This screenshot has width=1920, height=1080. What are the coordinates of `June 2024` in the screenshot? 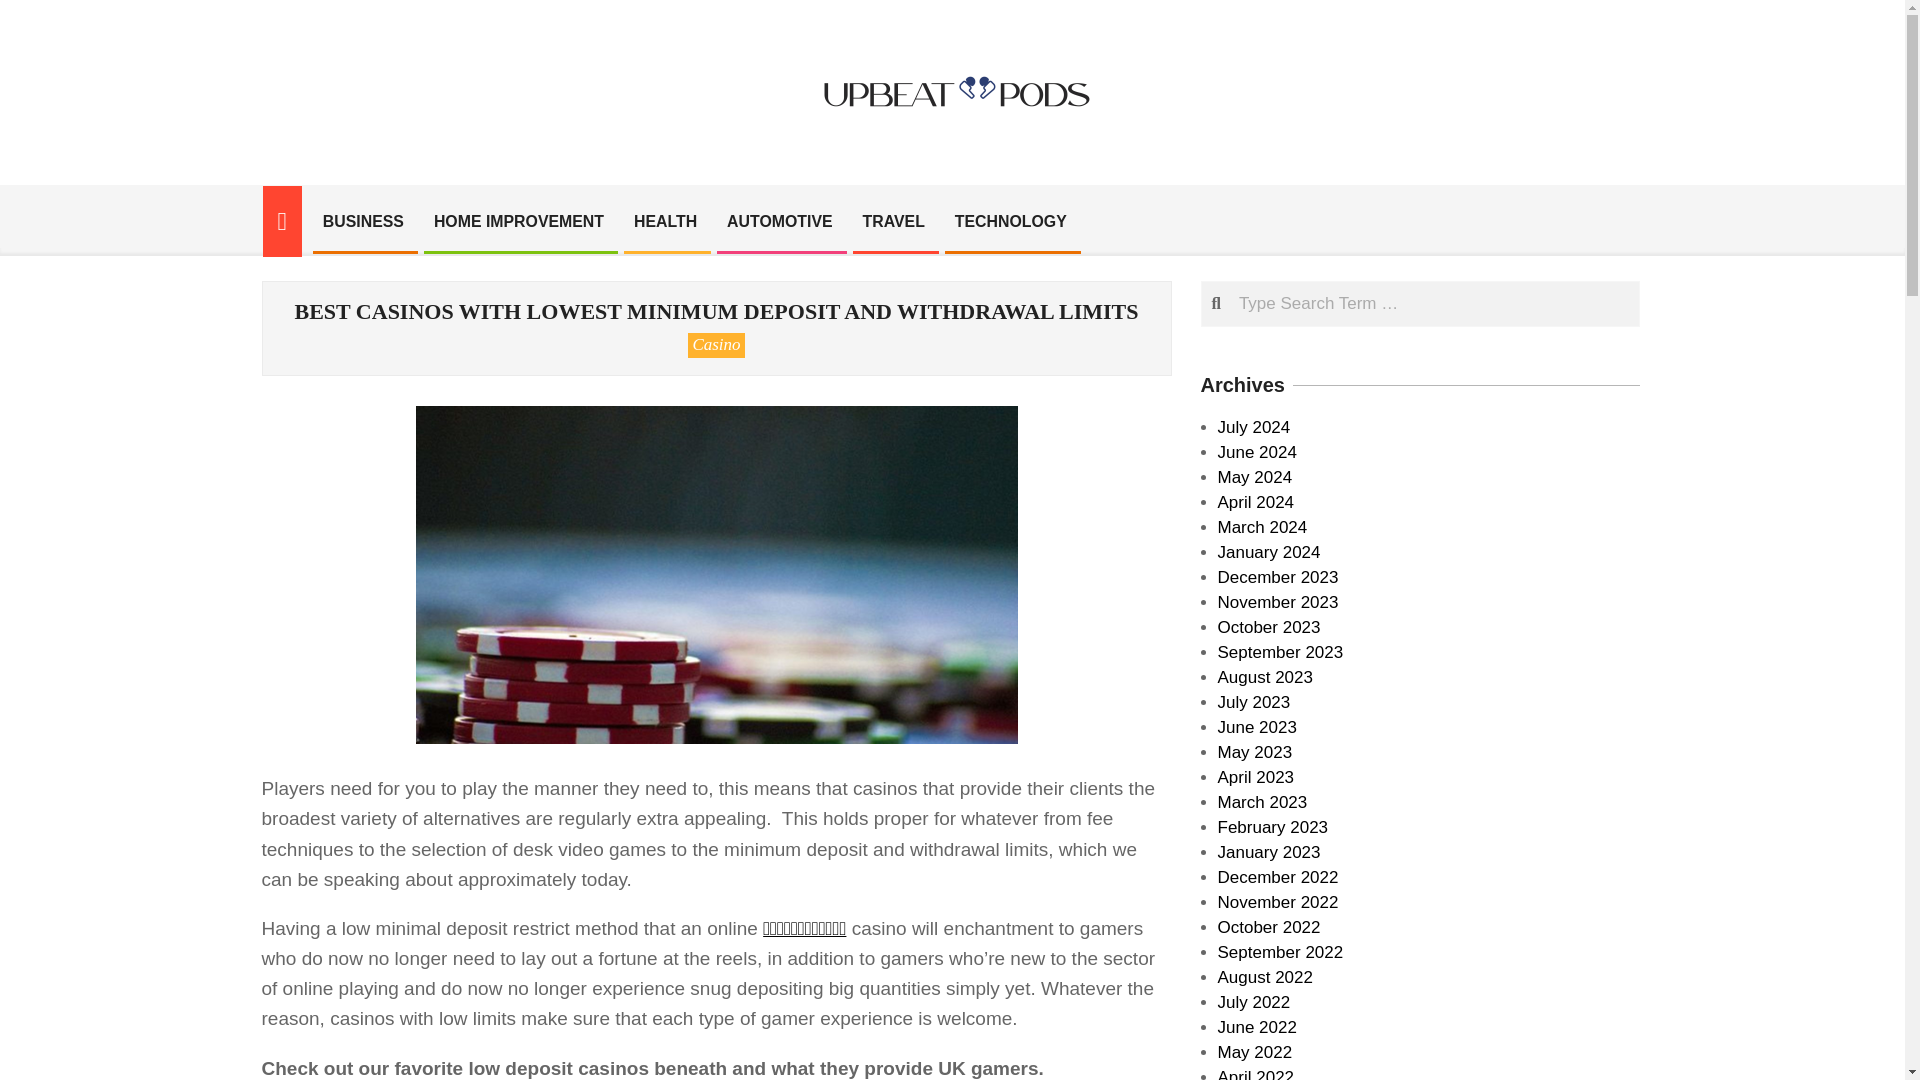 It's located at (1257, 452).